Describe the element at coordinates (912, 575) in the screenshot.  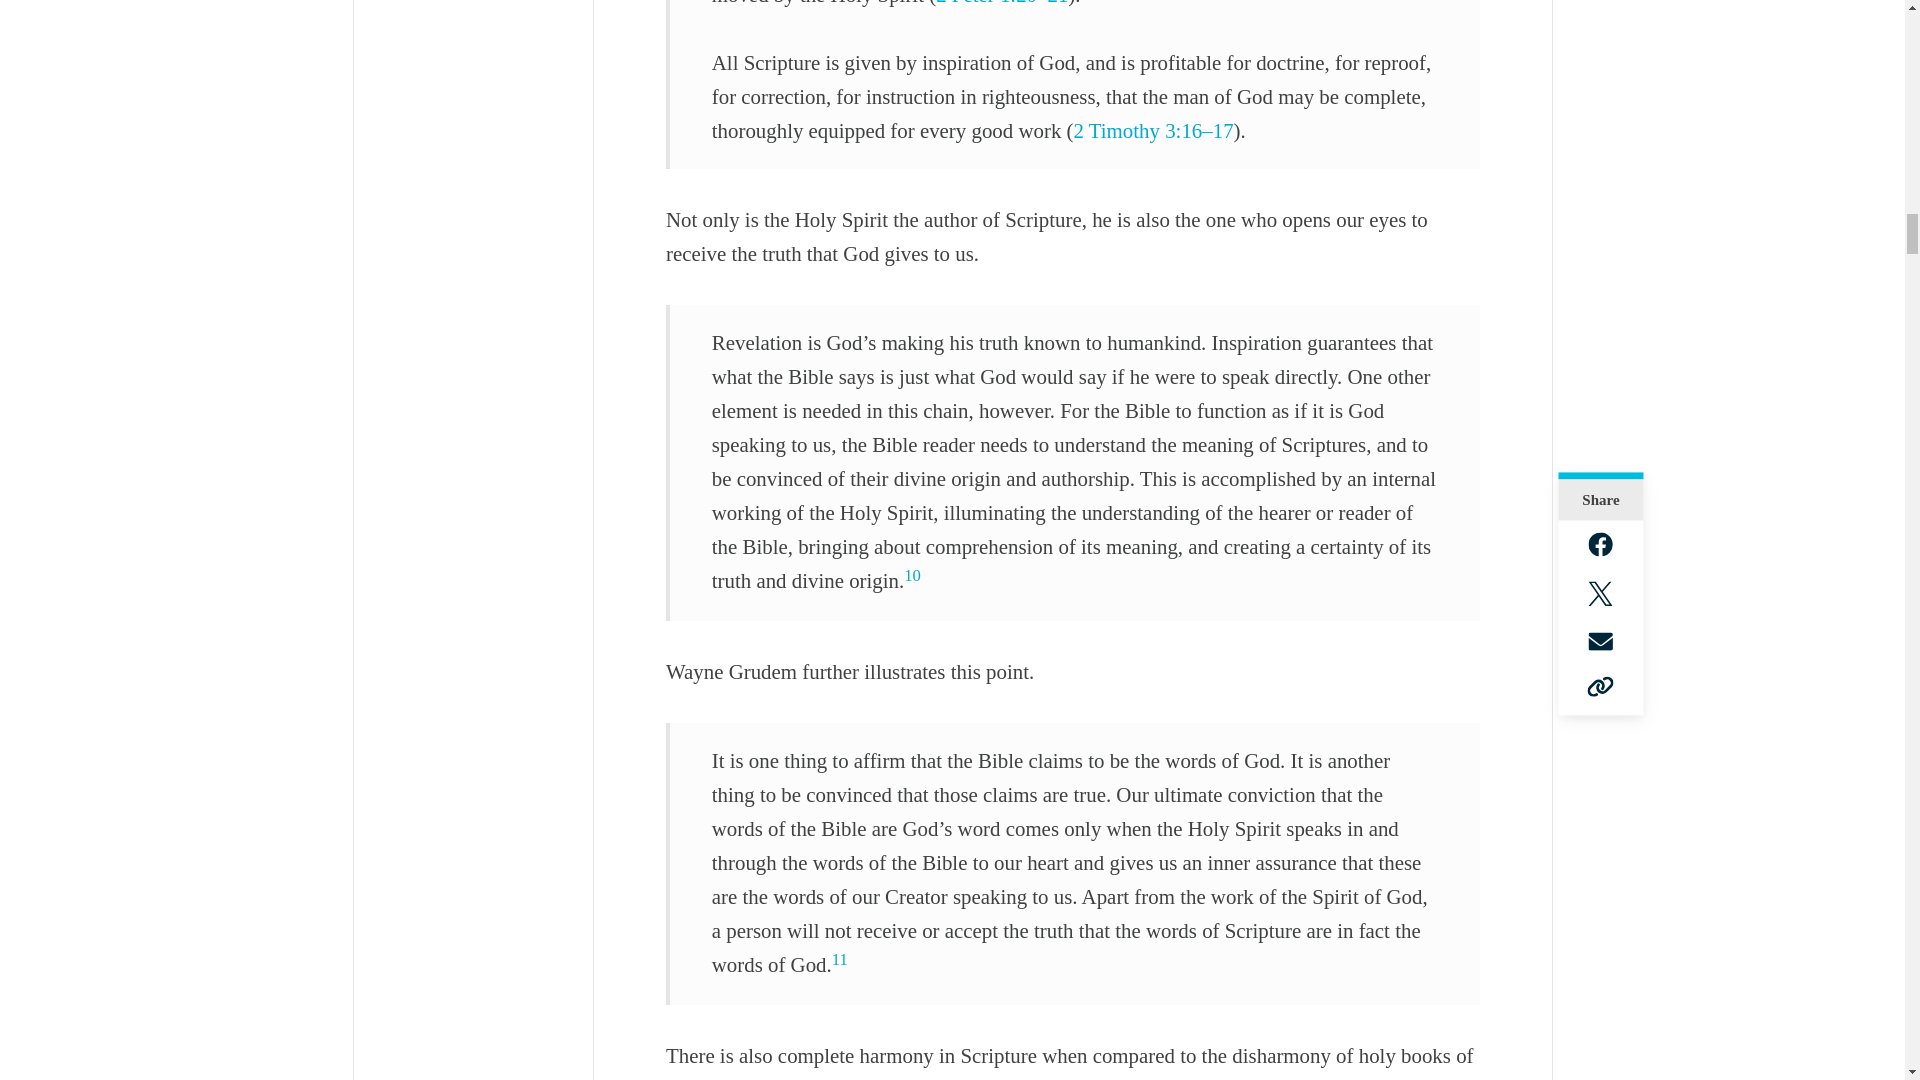
I see `Footnote 10` at that location.